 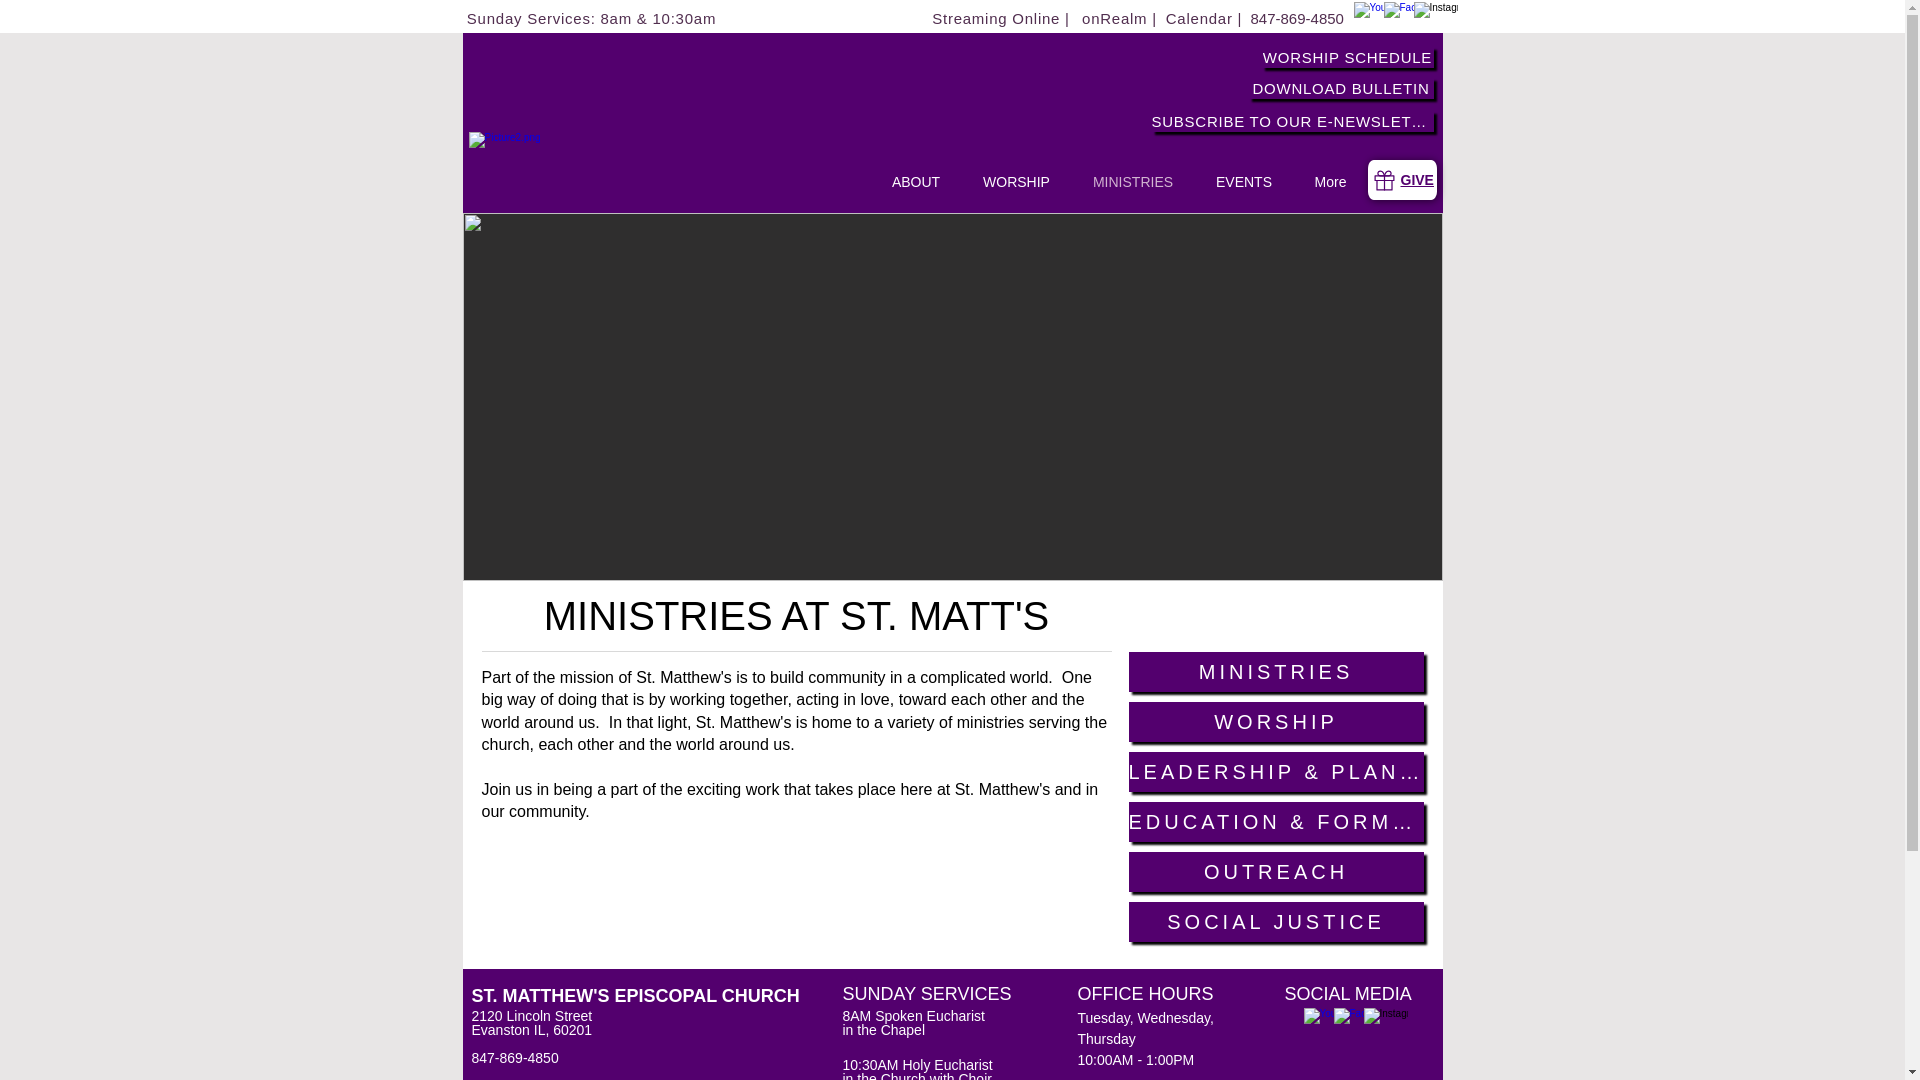 I want to click on SUBSCRIBE TO OUR E-NEWSLETTER, so click(x=1293, y=121).